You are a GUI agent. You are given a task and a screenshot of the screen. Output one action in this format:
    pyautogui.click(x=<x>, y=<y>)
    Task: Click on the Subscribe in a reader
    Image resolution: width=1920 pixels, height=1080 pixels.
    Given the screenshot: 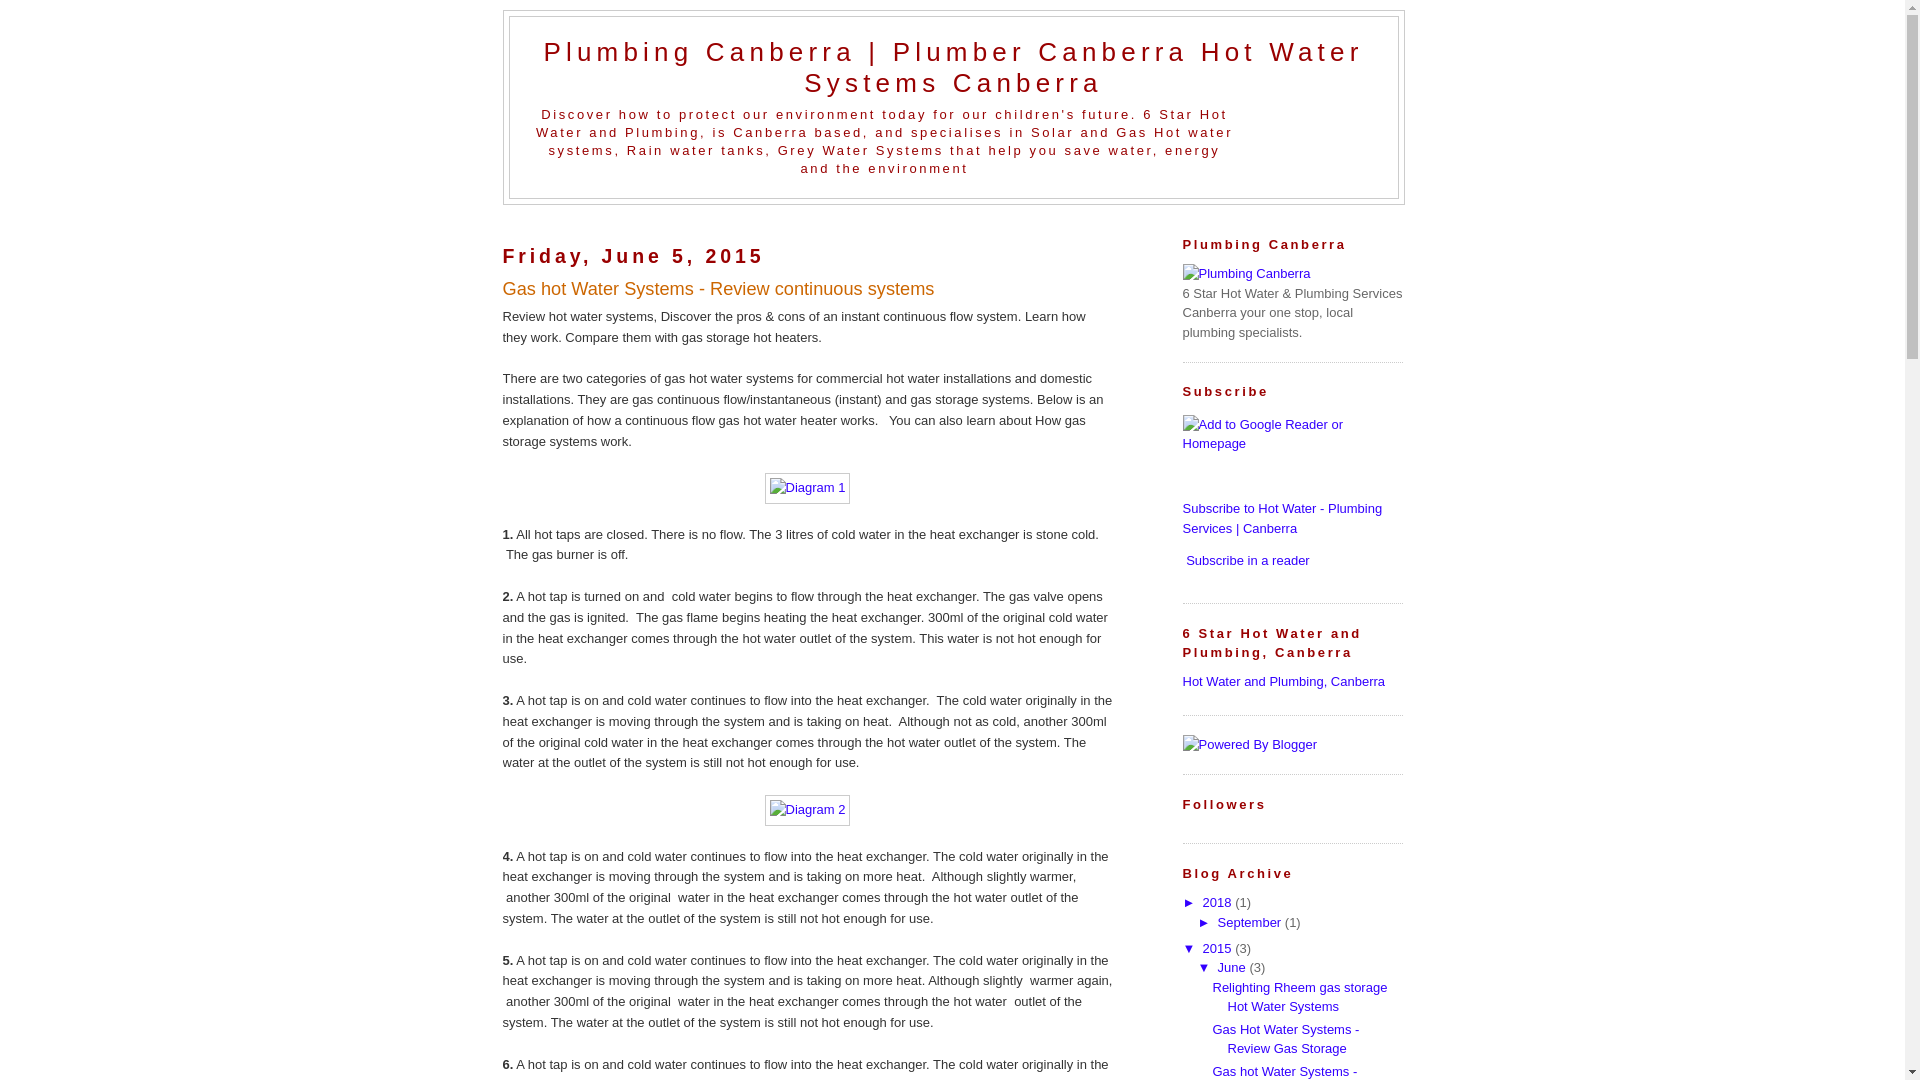 What is the action you would take?
    pyautogui.click(x=1248, y=560)
    